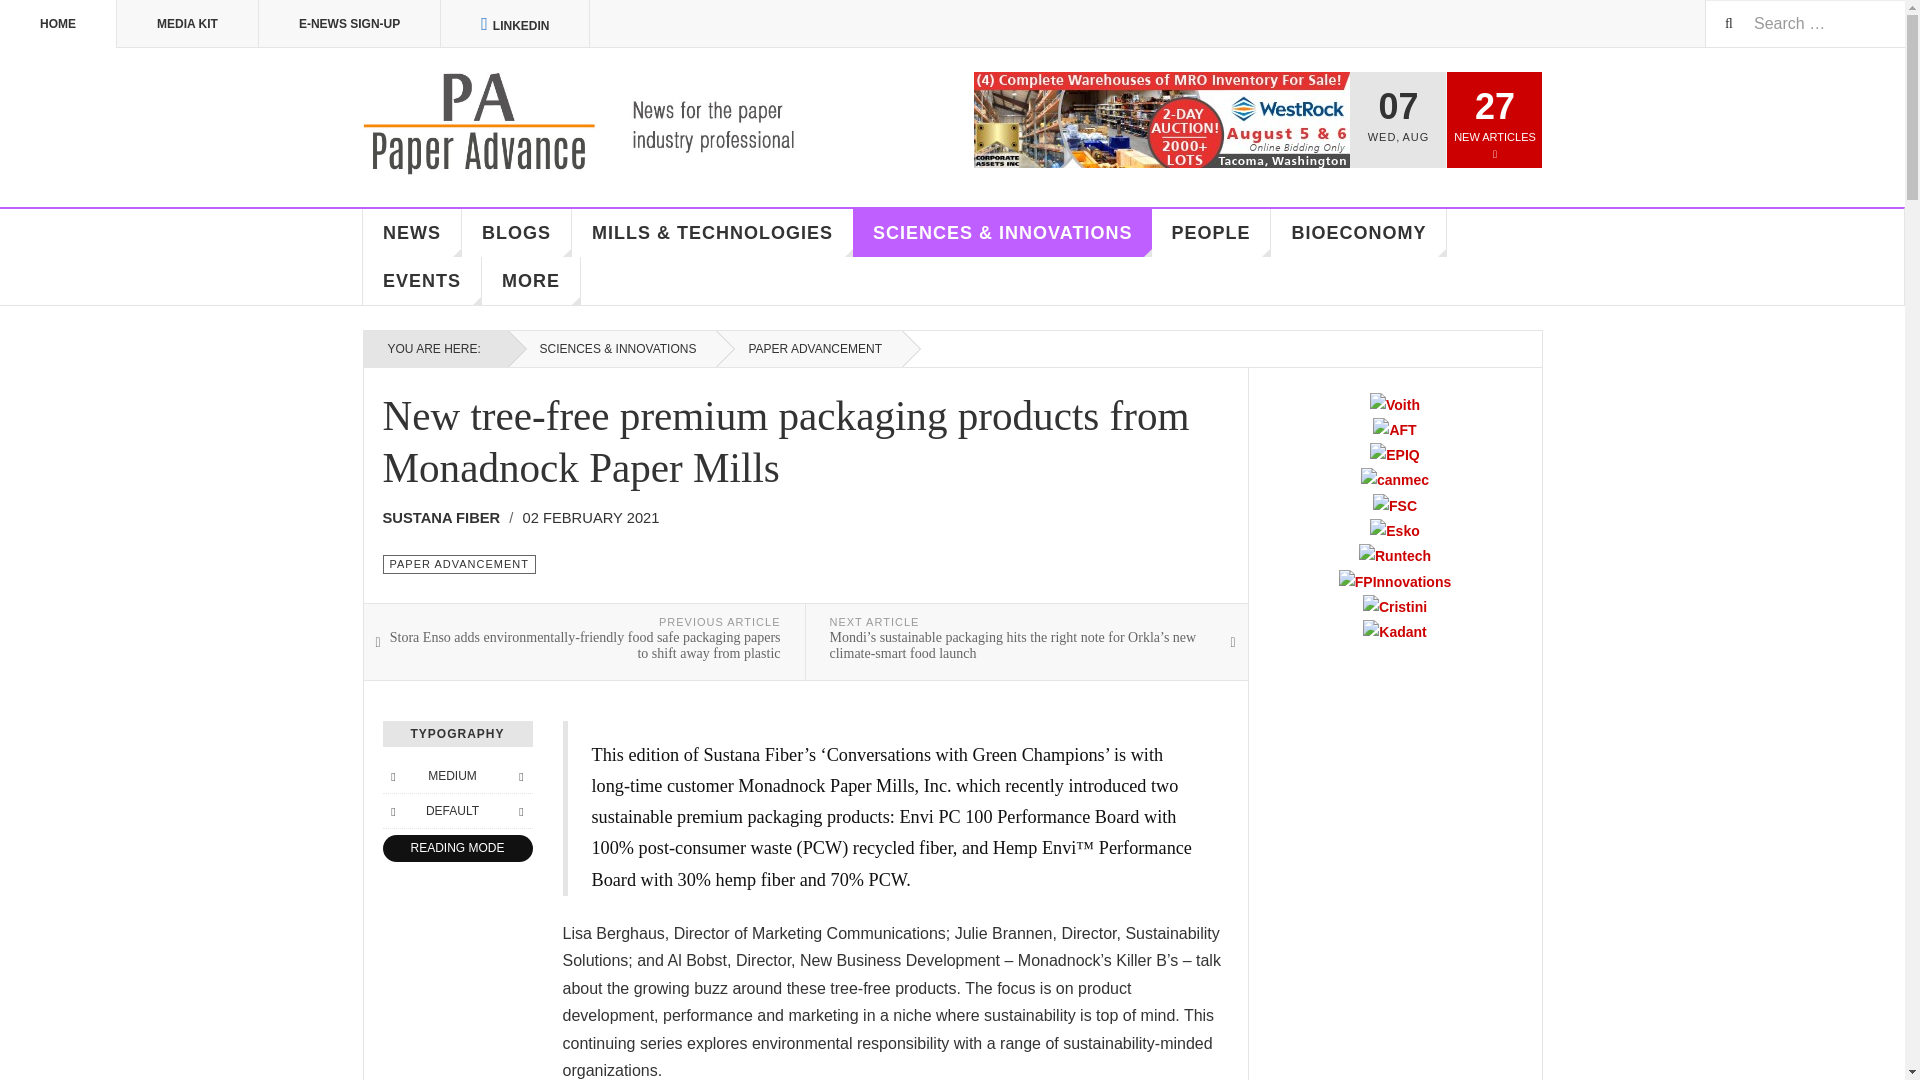 Image resolution: width=1920 pixels, height=1080 pixels. I want to click on MEDIA KIT, so click(188, 24).